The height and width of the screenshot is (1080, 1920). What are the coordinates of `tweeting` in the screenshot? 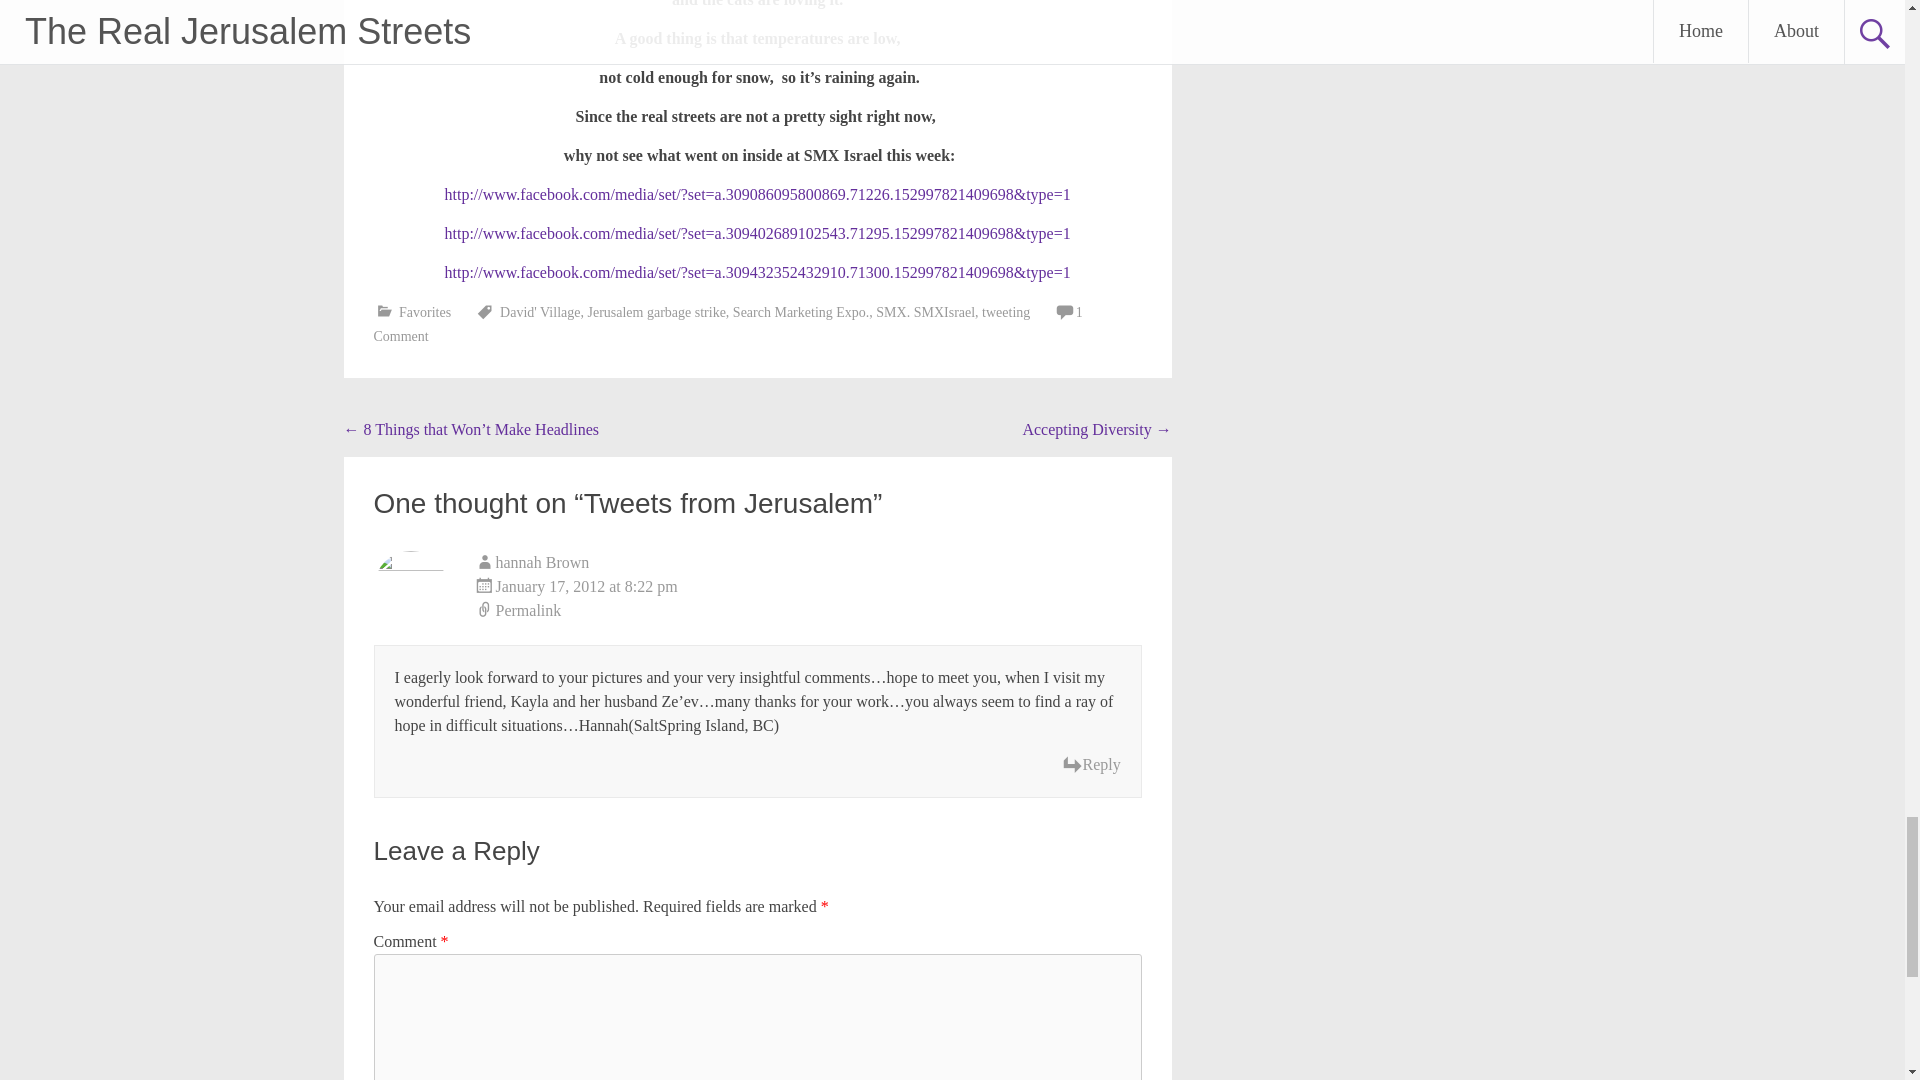 It's located at (1005, 312).